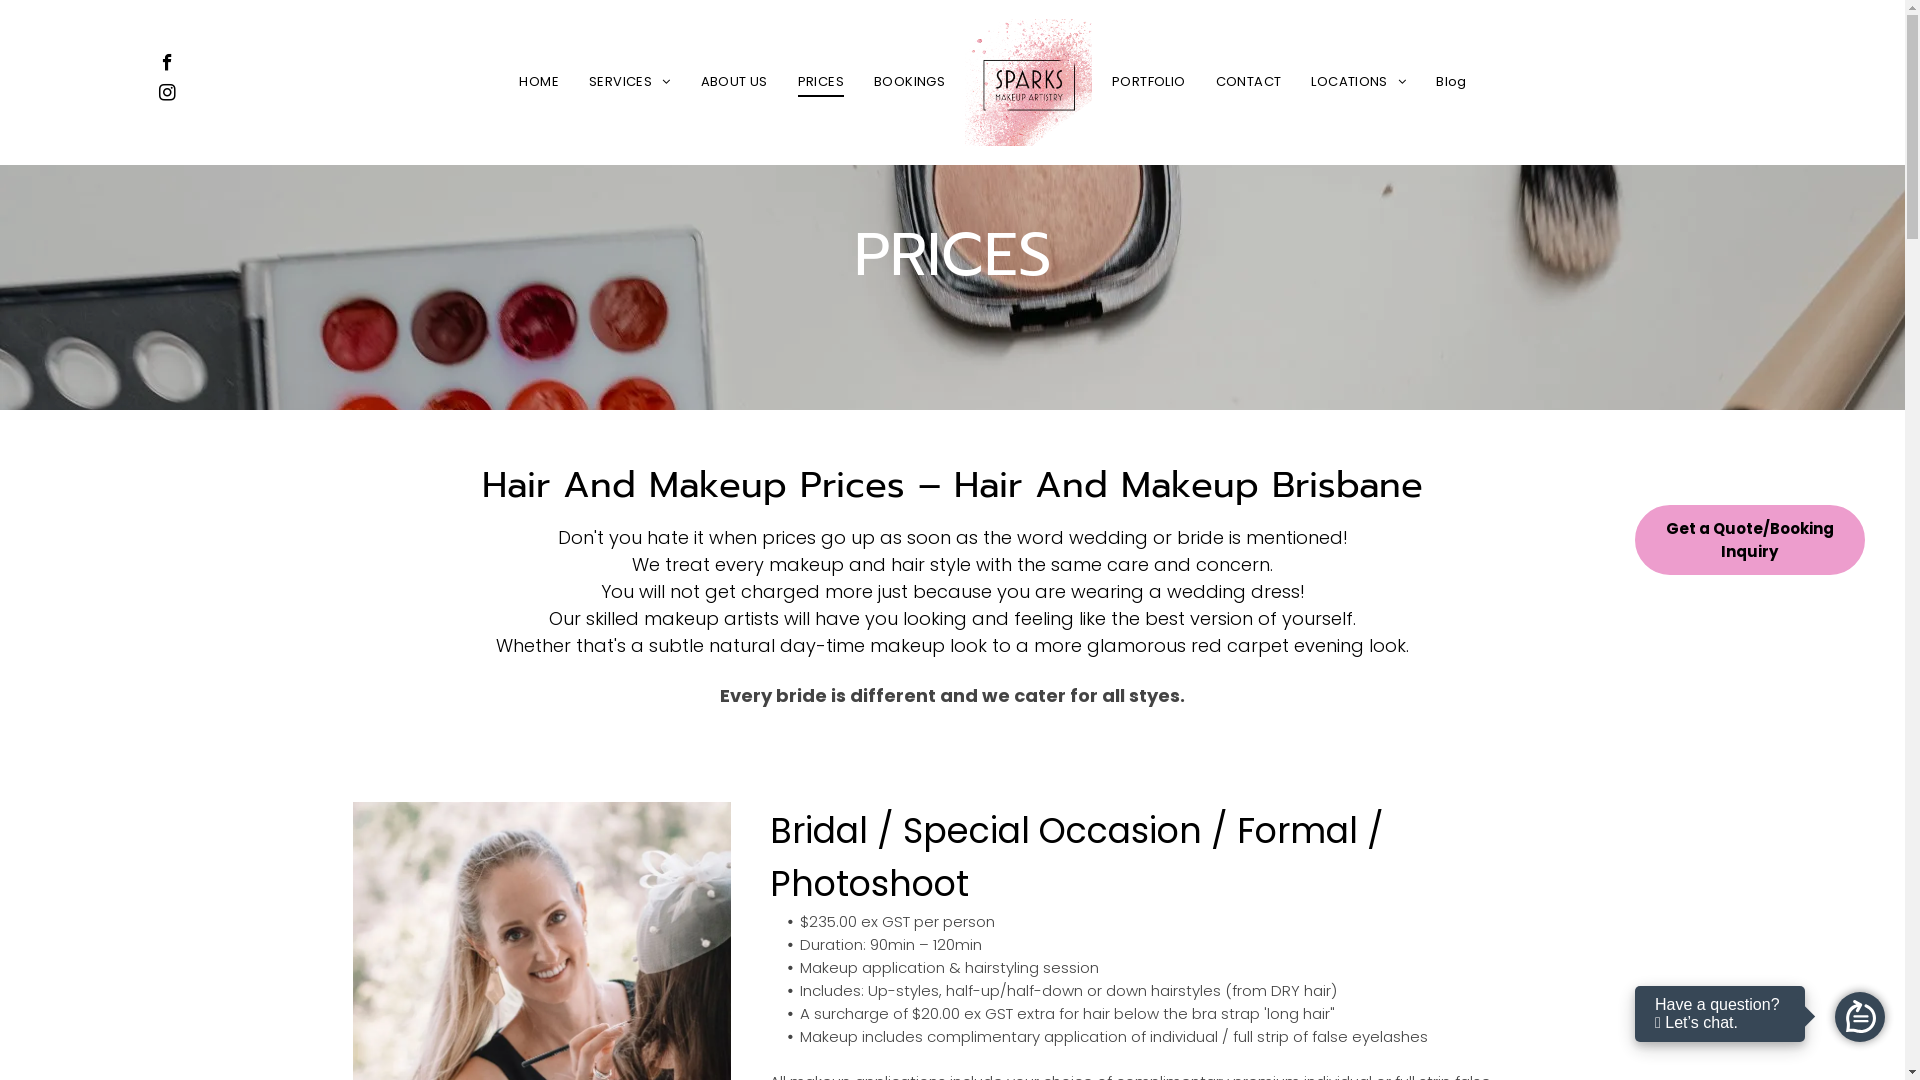 The image size is (1920, 1080). Describe the element at coordinates (1358, 82) in the screenshot. I see `LOCATIONS` at that location.